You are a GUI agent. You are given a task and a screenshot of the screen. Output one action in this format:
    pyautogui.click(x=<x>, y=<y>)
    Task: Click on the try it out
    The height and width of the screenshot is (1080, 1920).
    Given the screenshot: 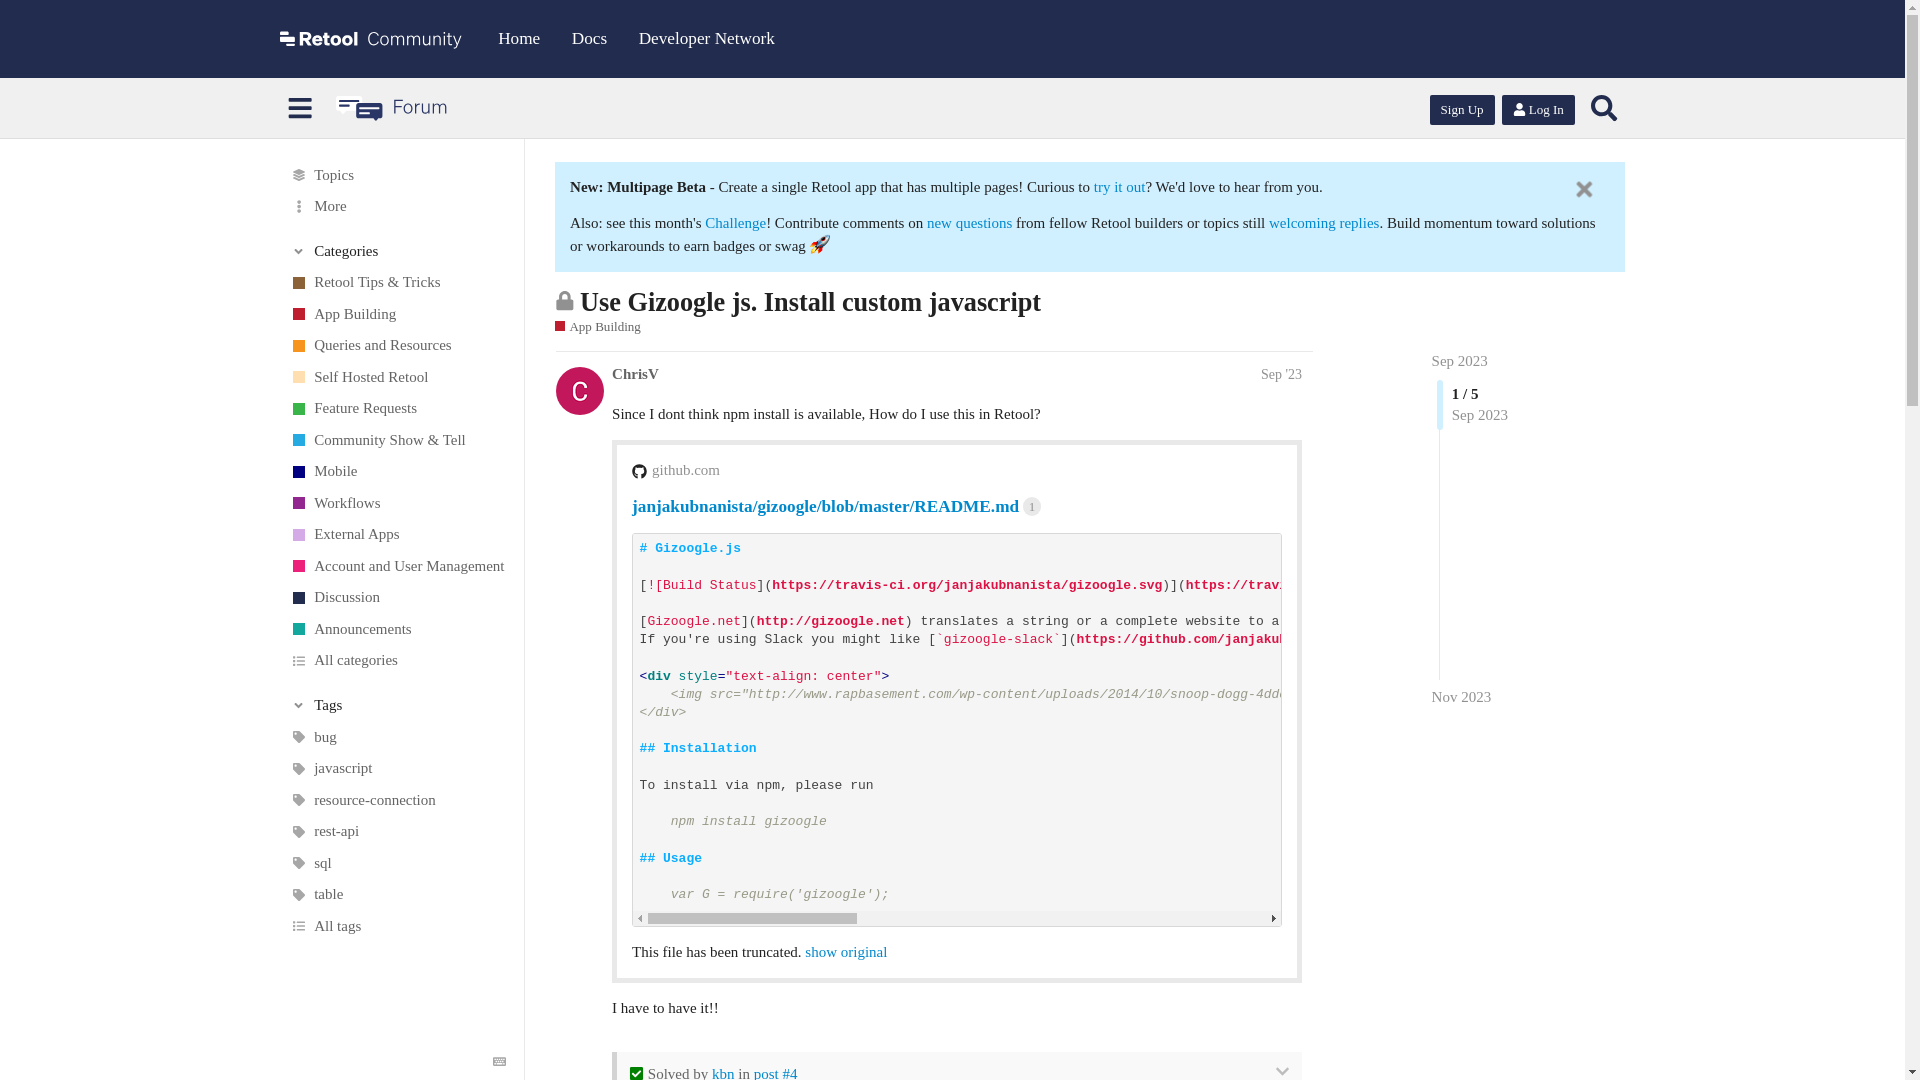 What is the action you would take?
    pyautogui.click(x=1120, y=187)
    